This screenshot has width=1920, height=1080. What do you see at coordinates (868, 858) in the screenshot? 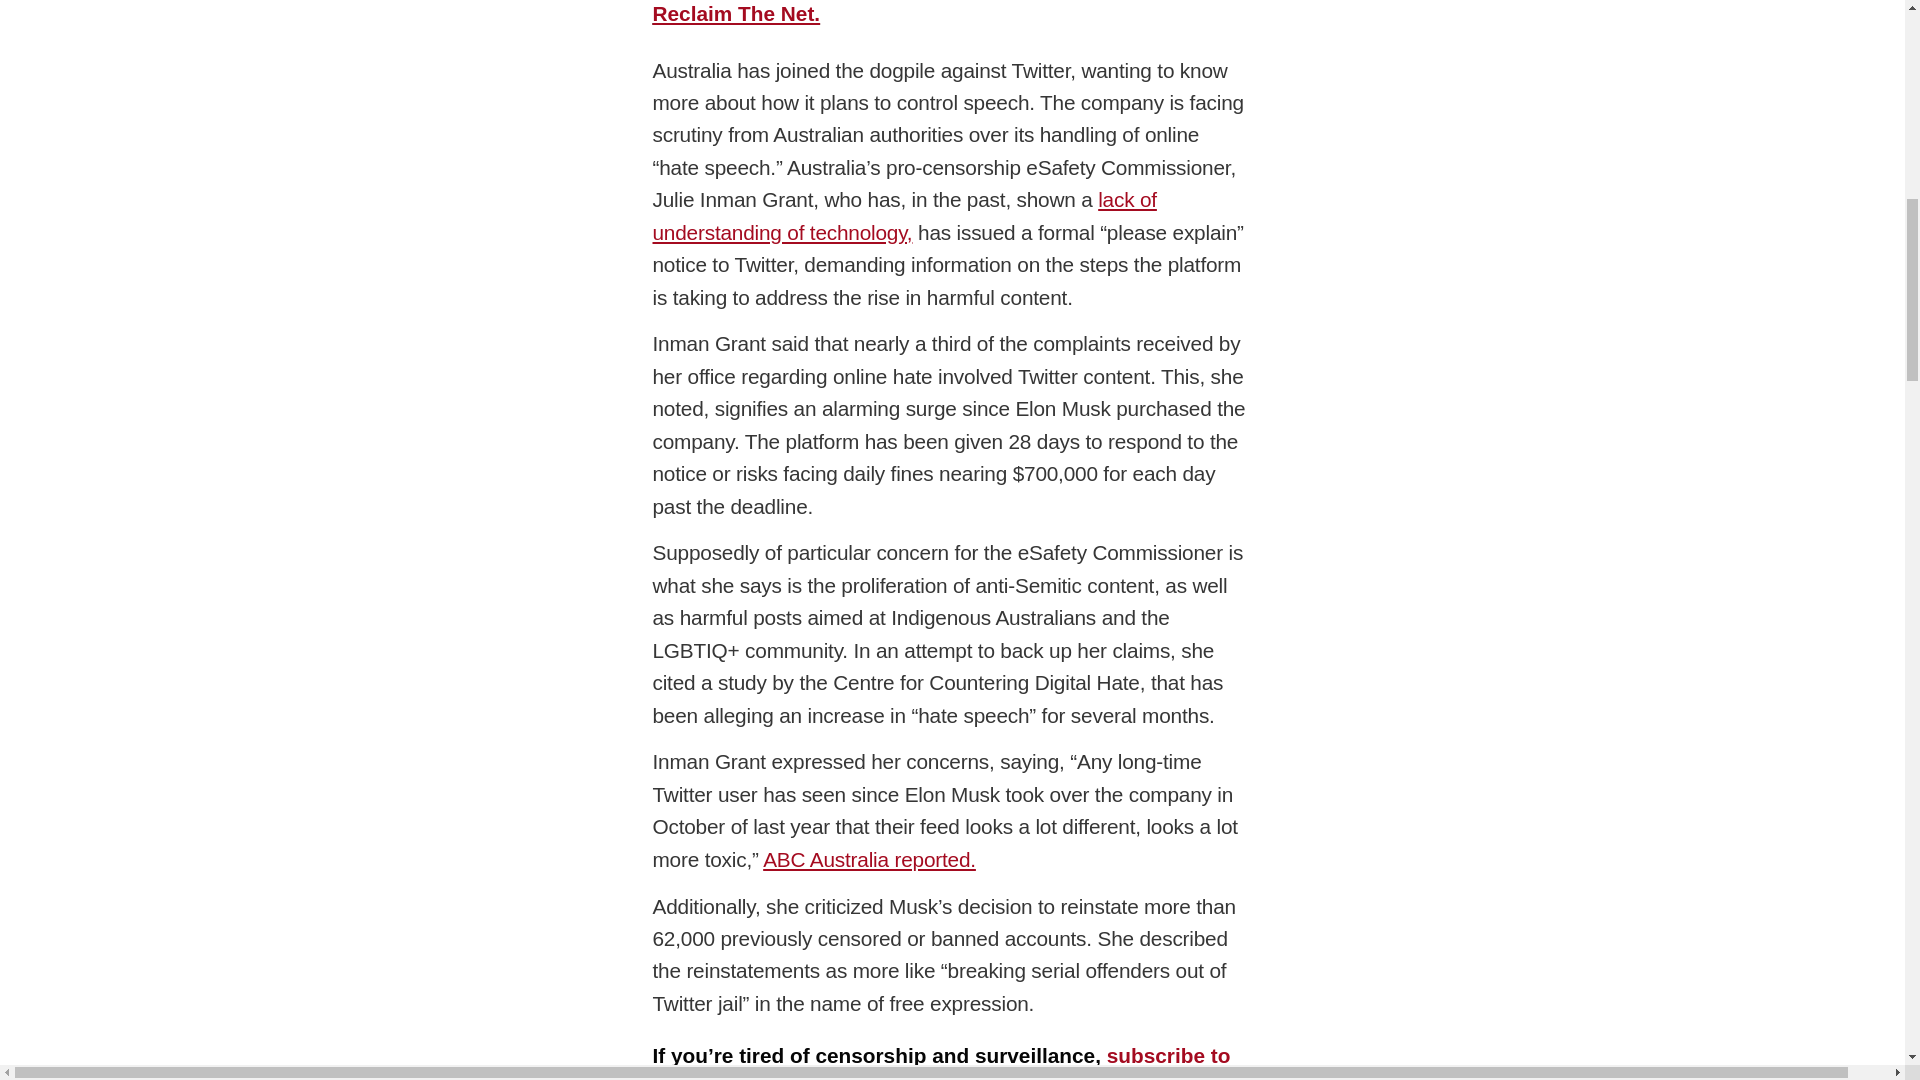
I see `ABC Australia reported.` at bounding box center [868, 858].